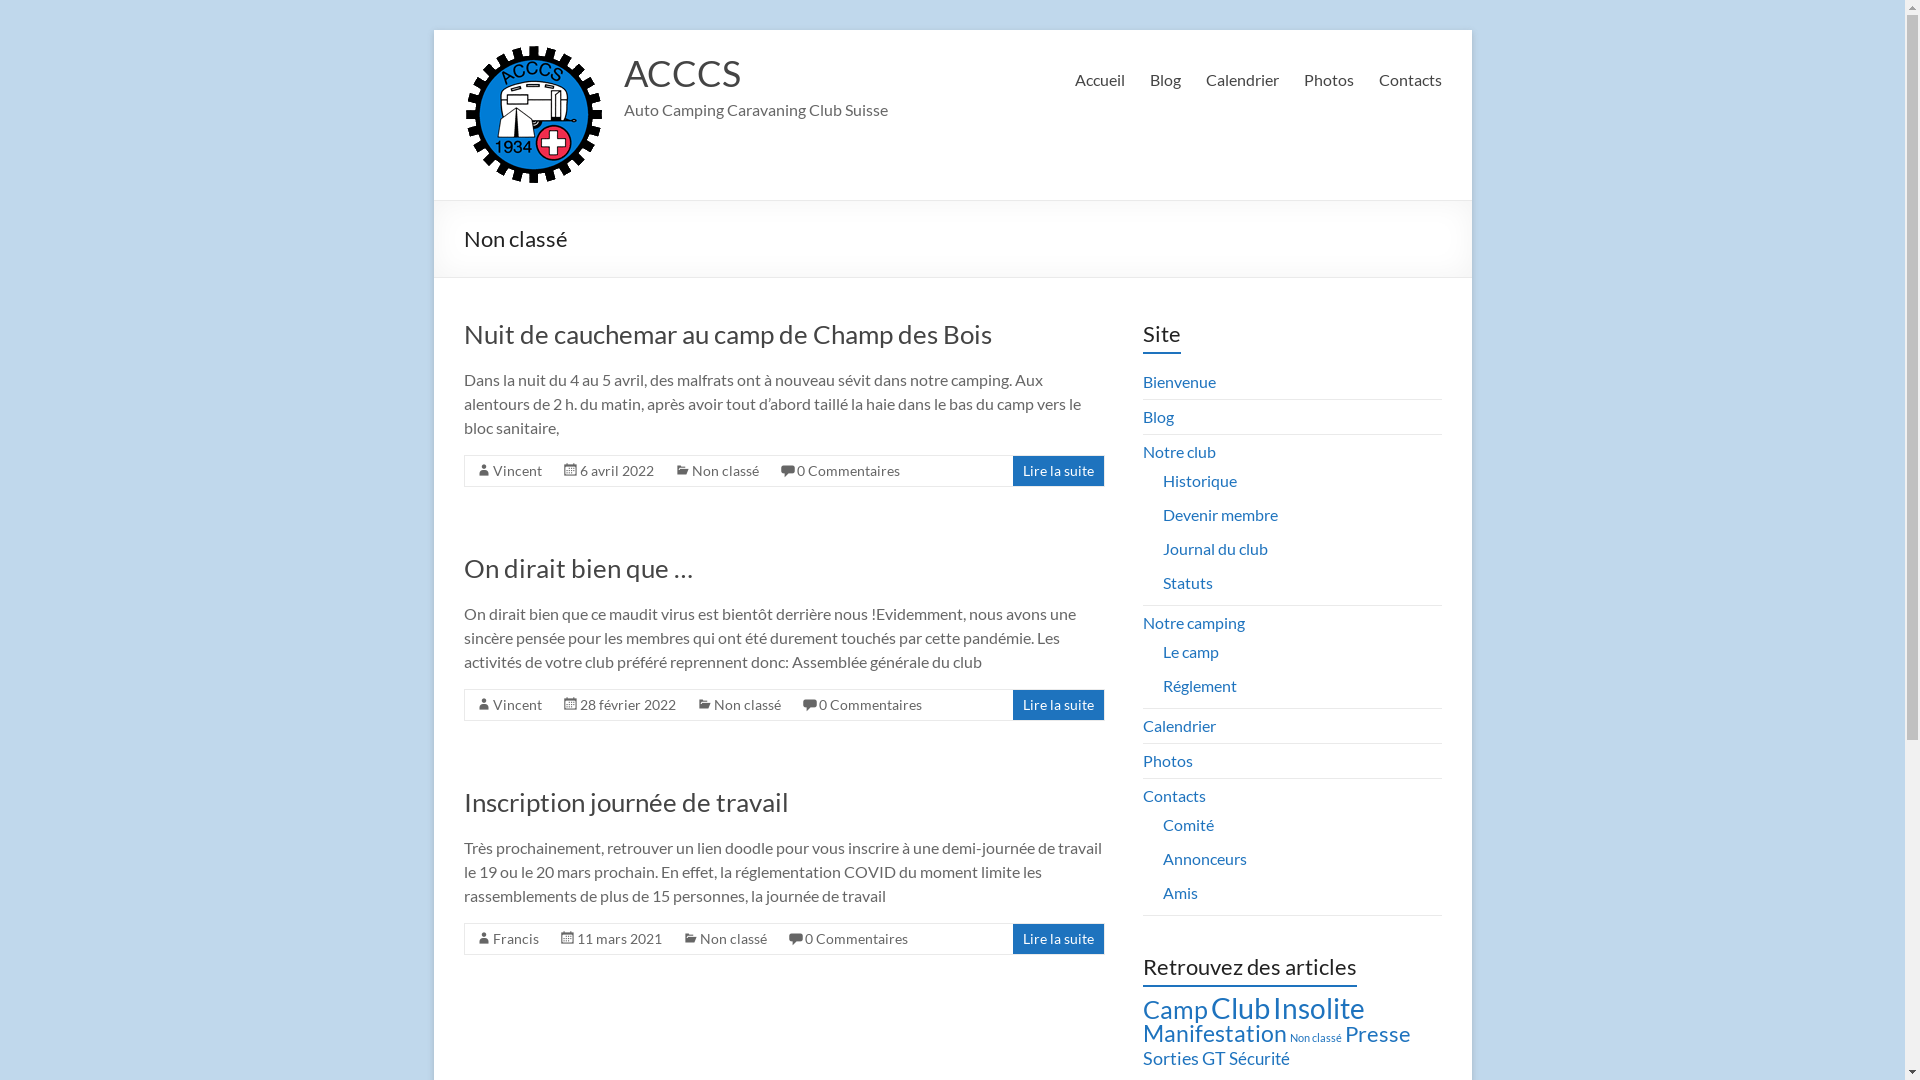  I want to click on Contacts, so click(1174, 796).